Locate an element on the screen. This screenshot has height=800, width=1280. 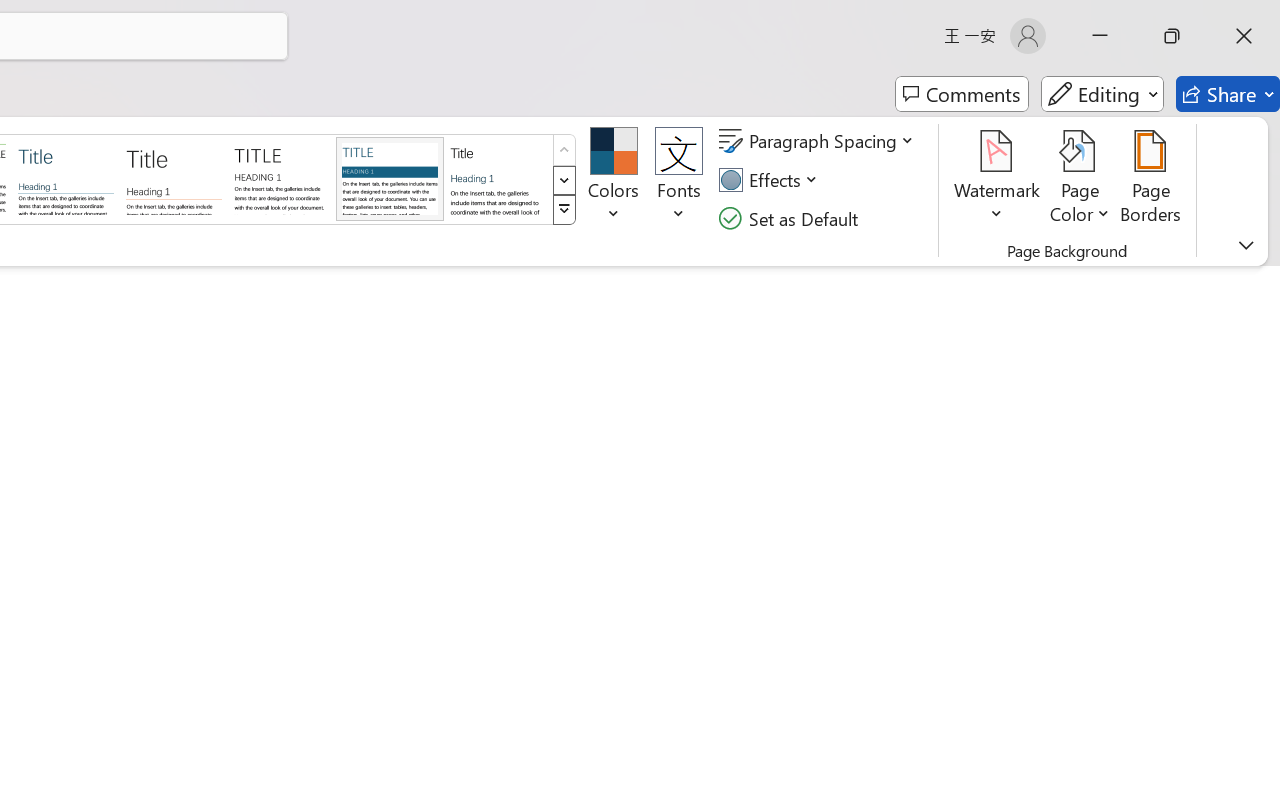
Ribbon Display Options is located at coordinates (1246, 245).